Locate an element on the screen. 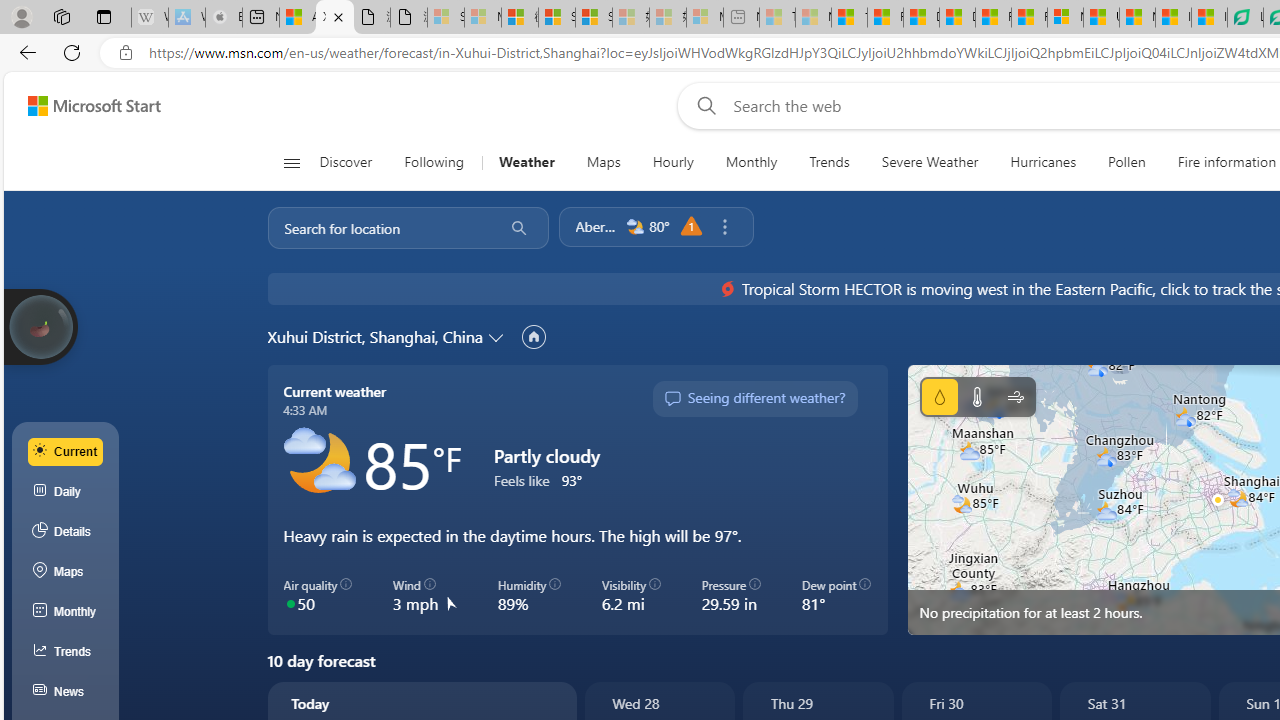  Temperature is located at coordinates (976, 396).